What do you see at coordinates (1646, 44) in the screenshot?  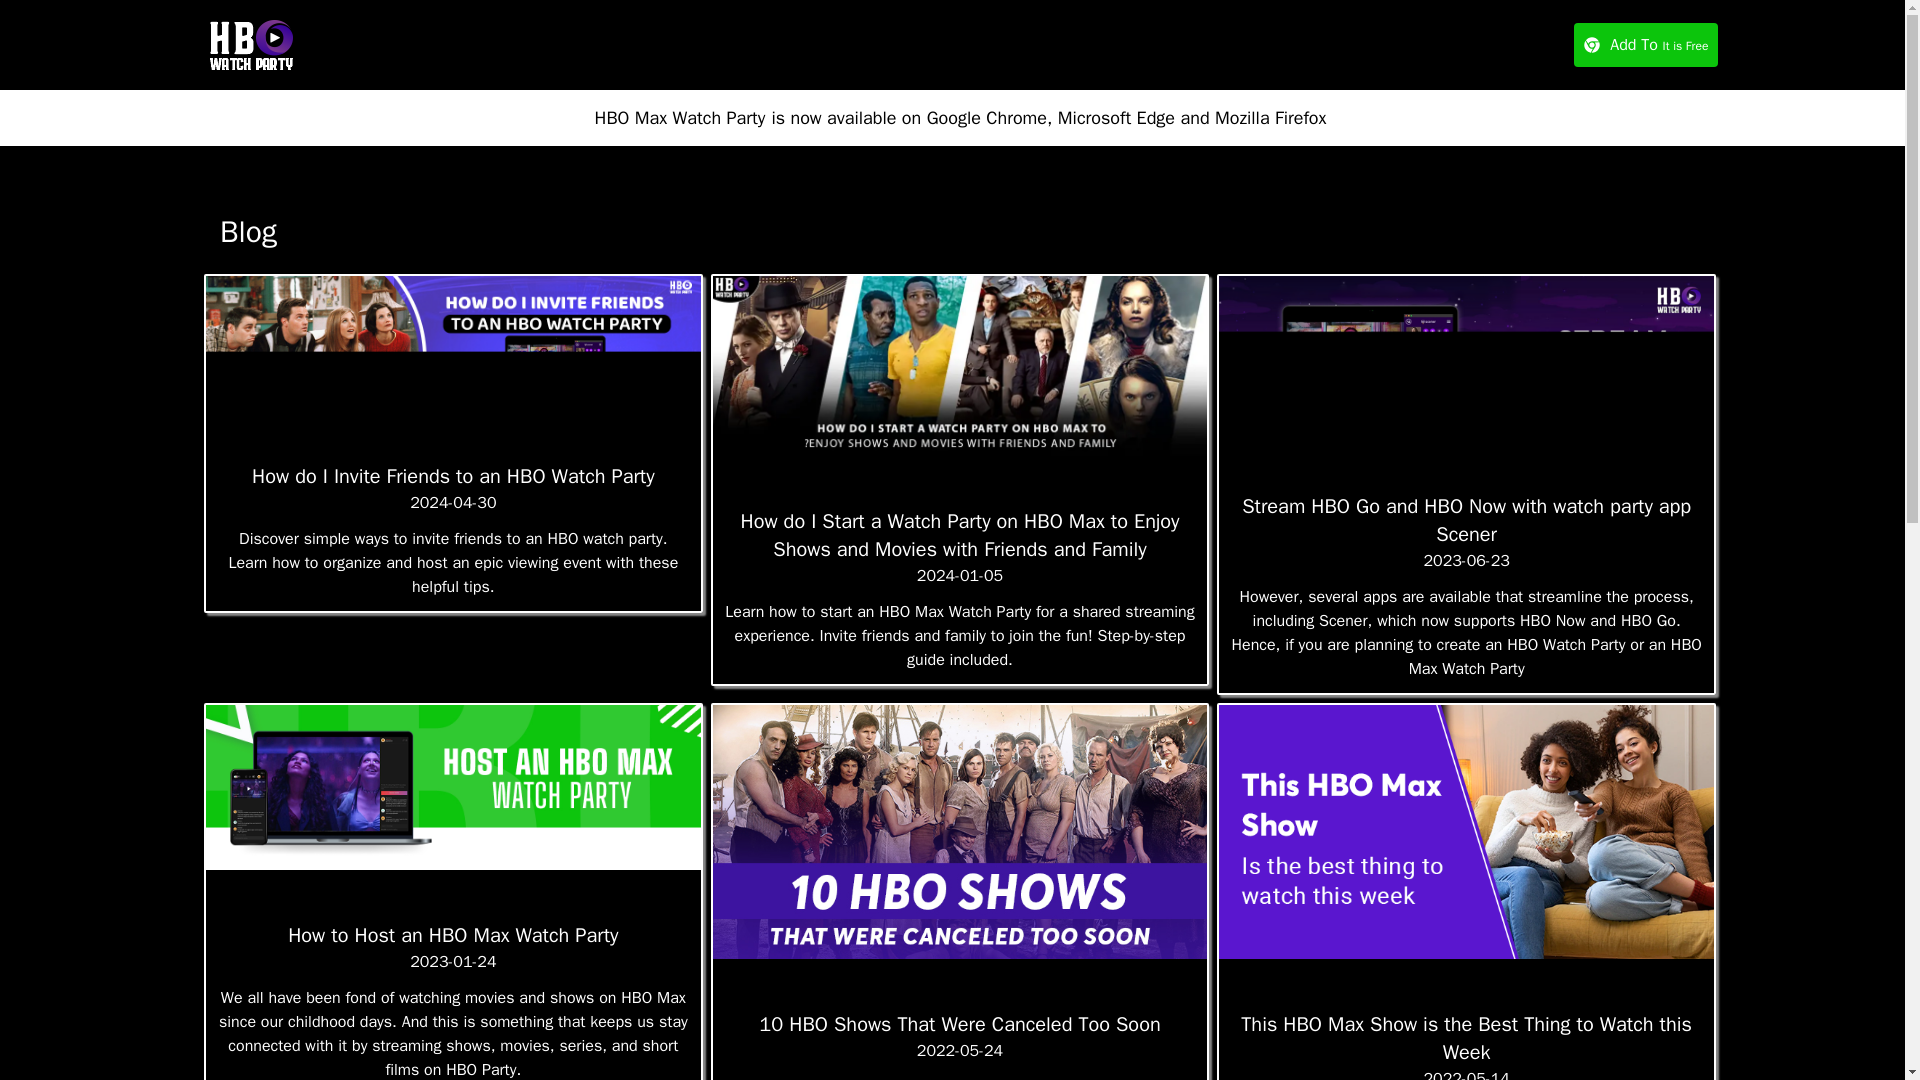 I see `Add To It is Free` at bounding box center [1646, 44].